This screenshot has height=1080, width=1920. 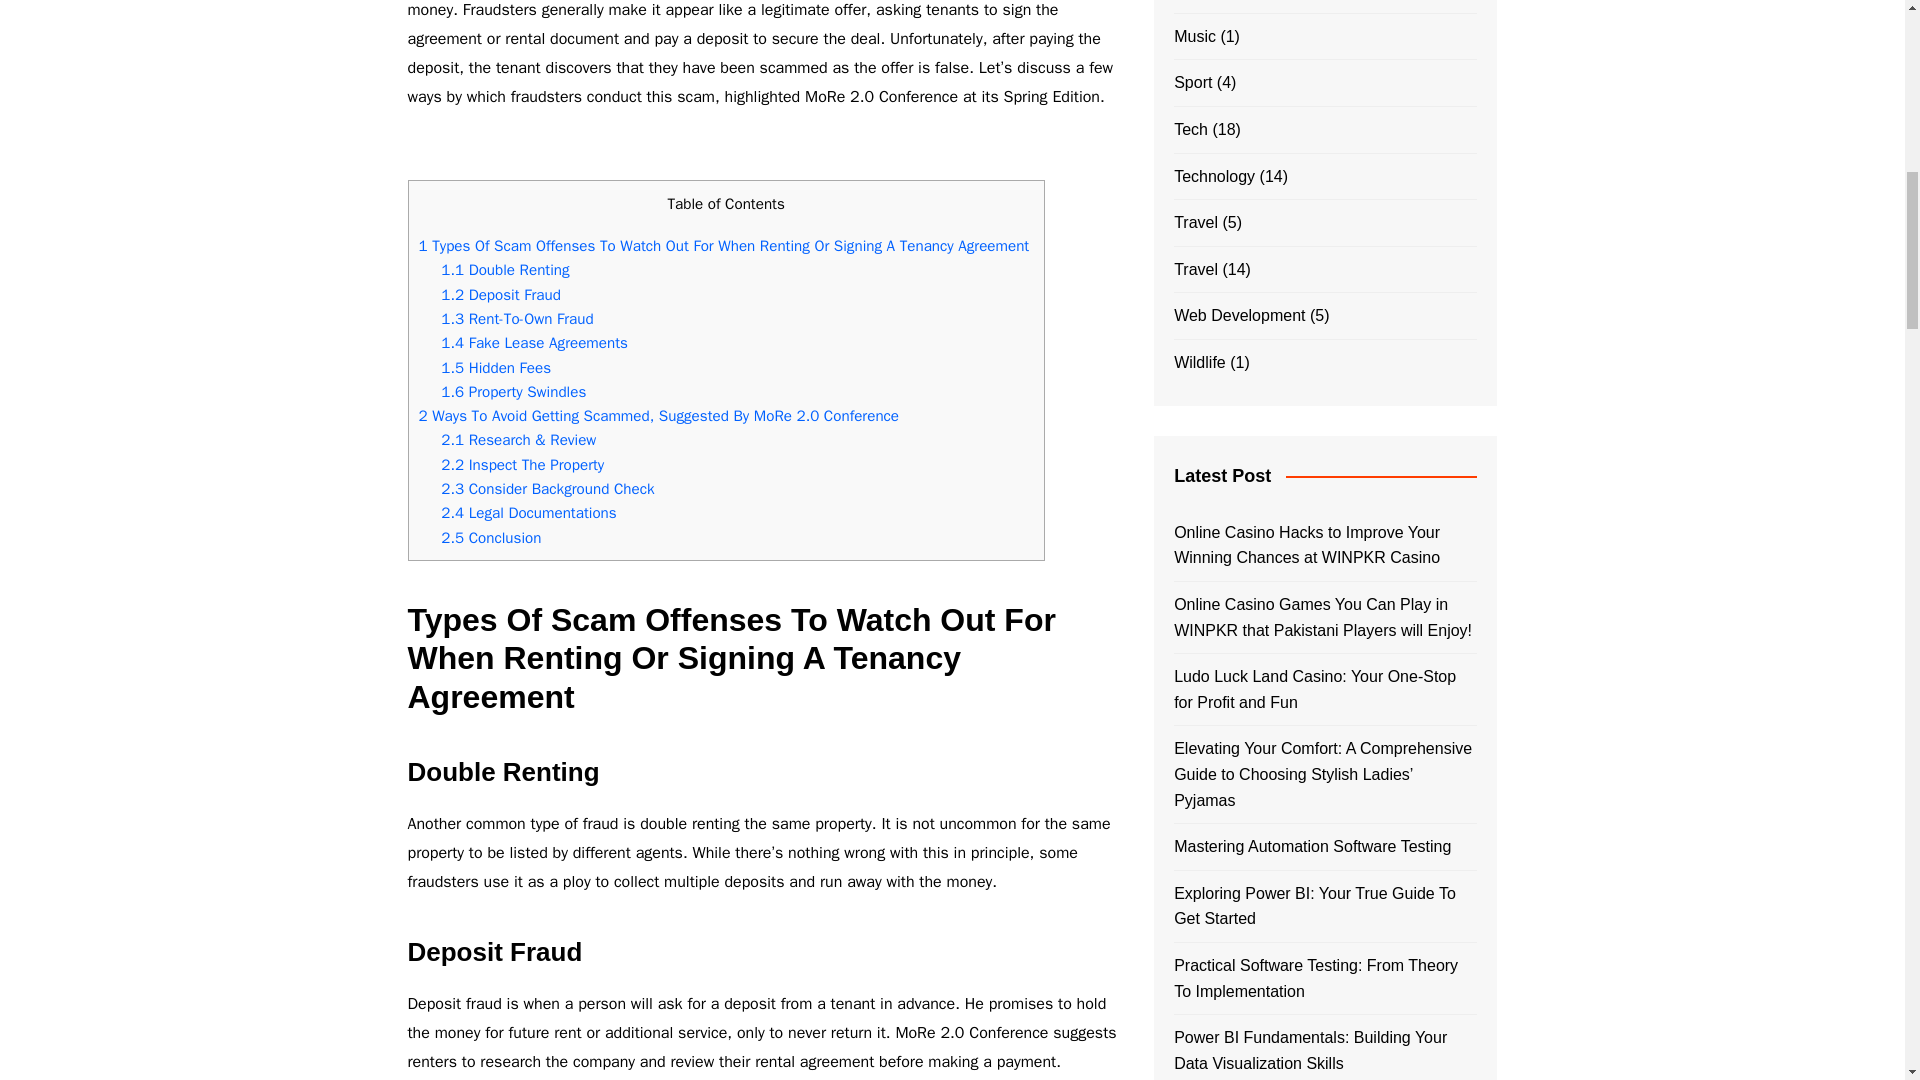 I want to click on 1.1 Double Renting, so click(x=504, y=270).